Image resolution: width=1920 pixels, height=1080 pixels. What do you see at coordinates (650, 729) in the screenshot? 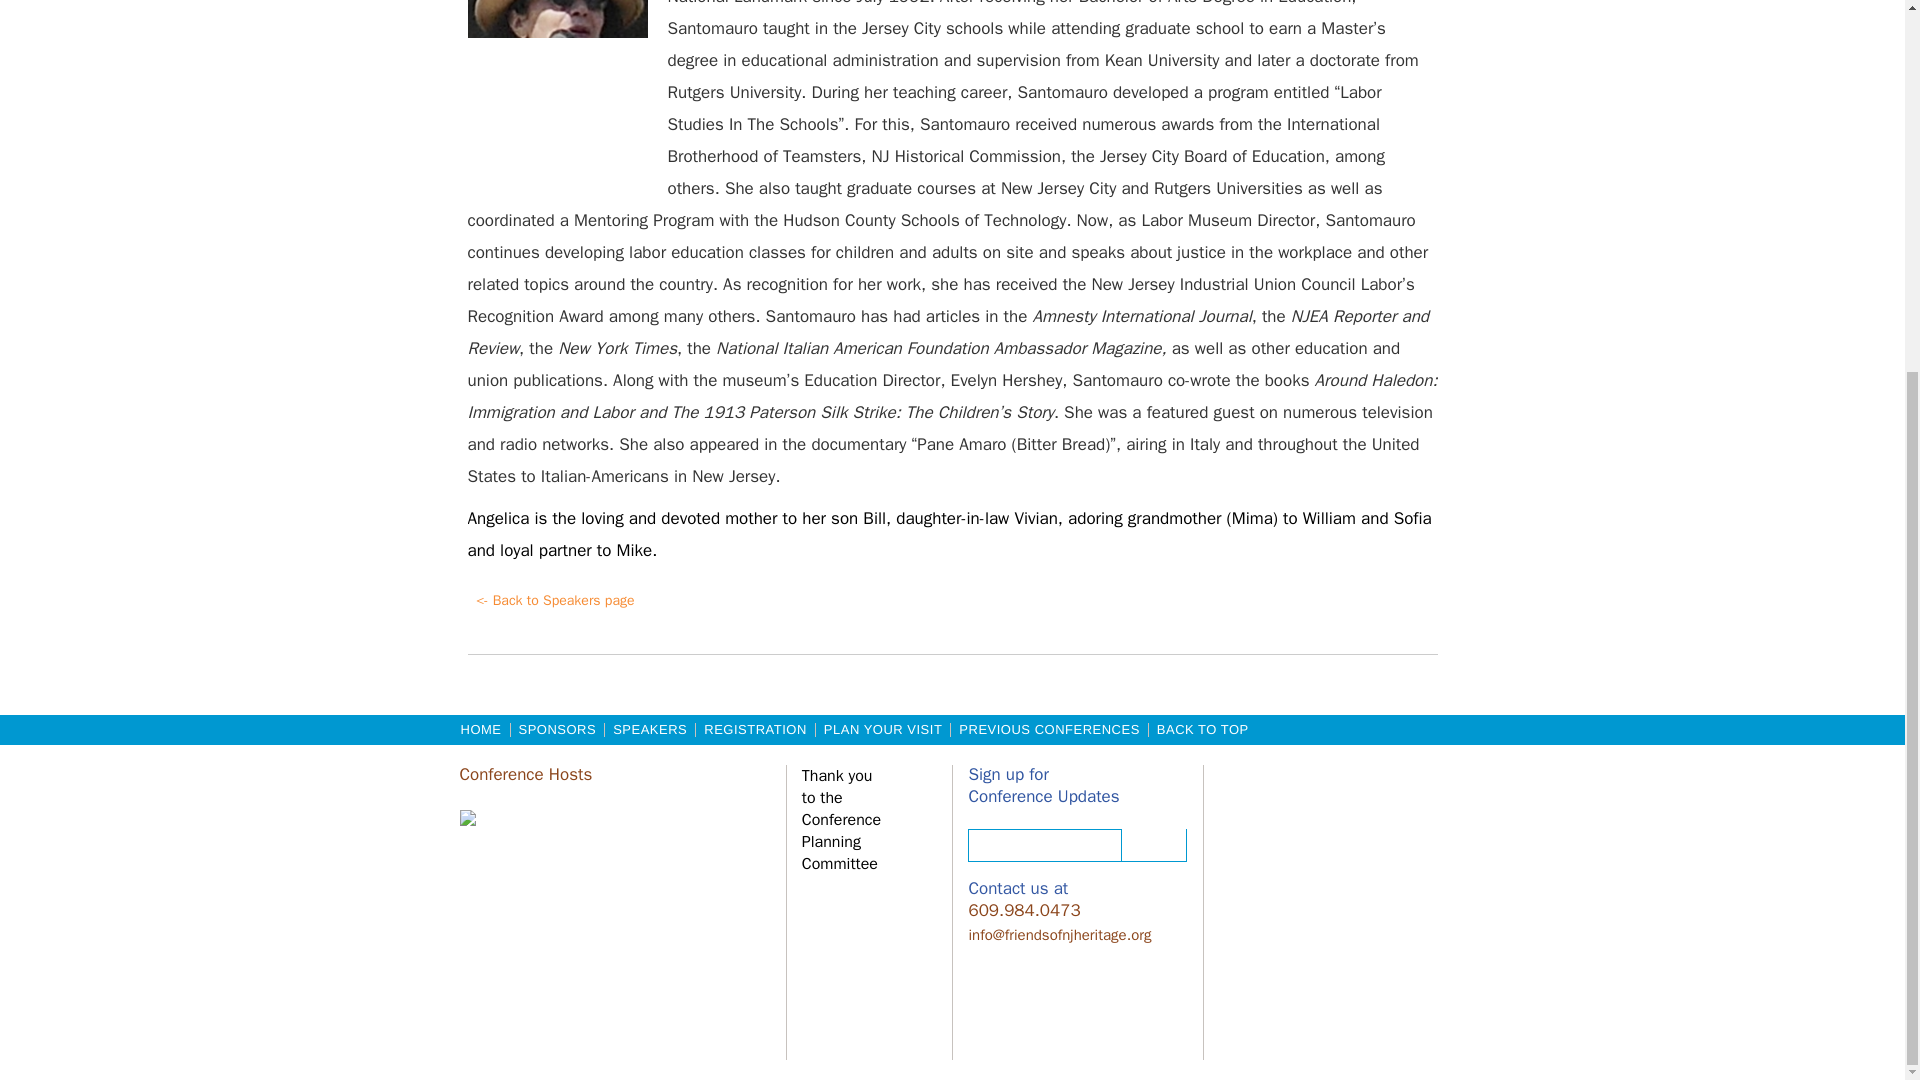
I see `SPEAKERS` at bounding box center [650, 729].